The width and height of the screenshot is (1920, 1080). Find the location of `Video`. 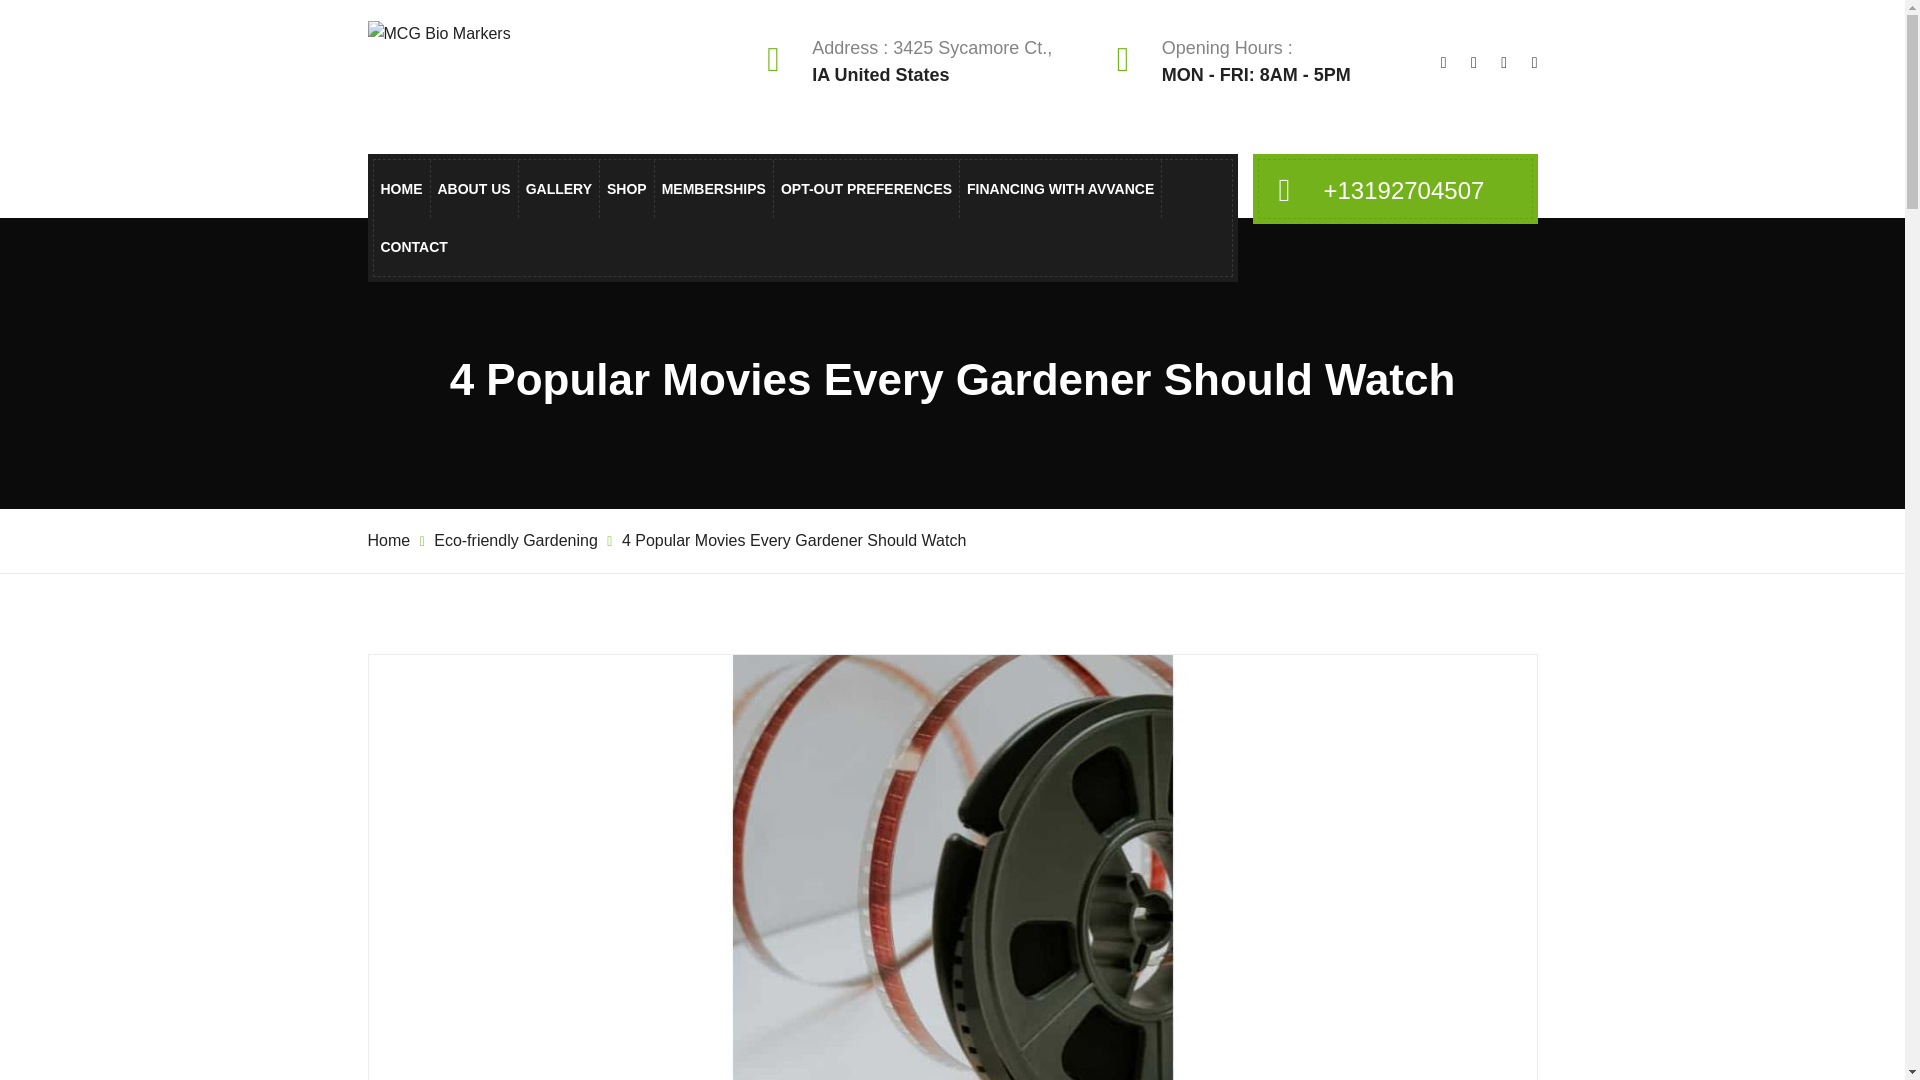

Video is located at coordinates (759, 360).